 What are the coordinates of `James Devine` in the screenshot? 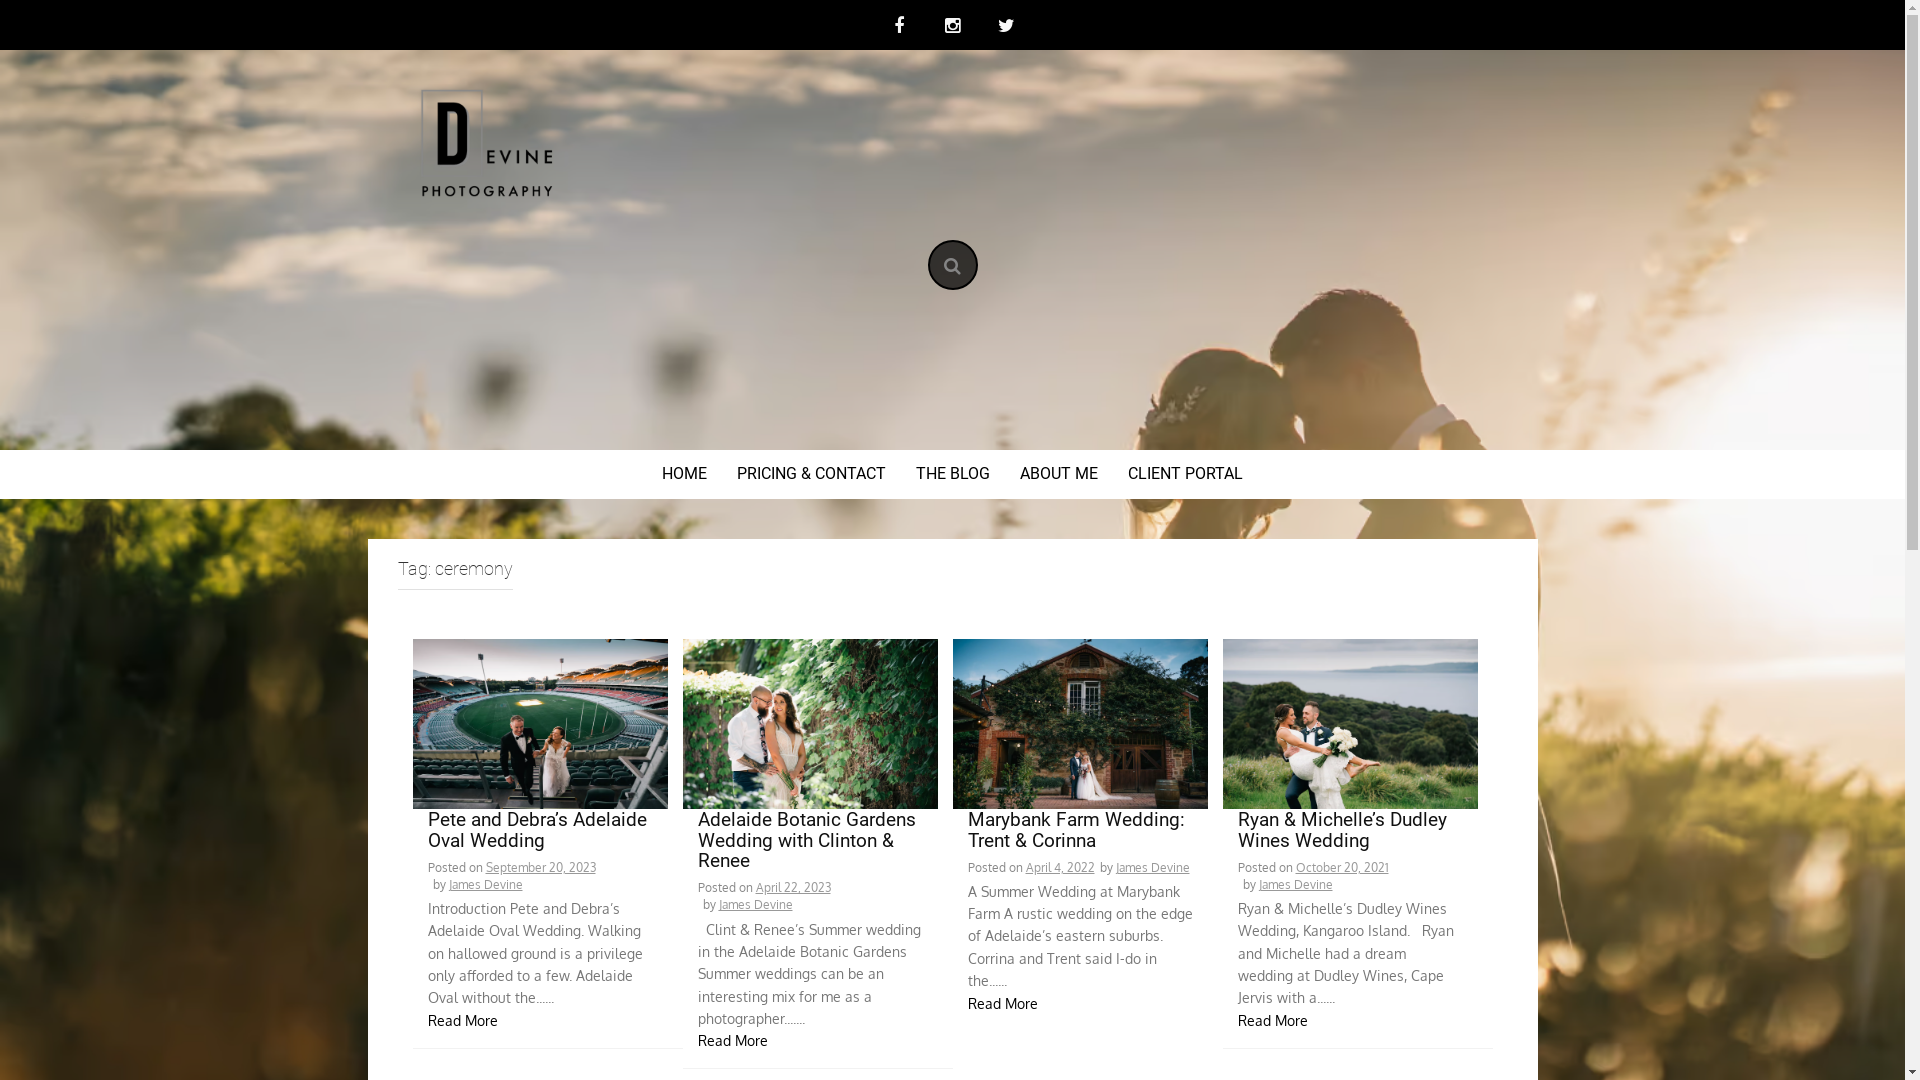 It's located at (485, 884).